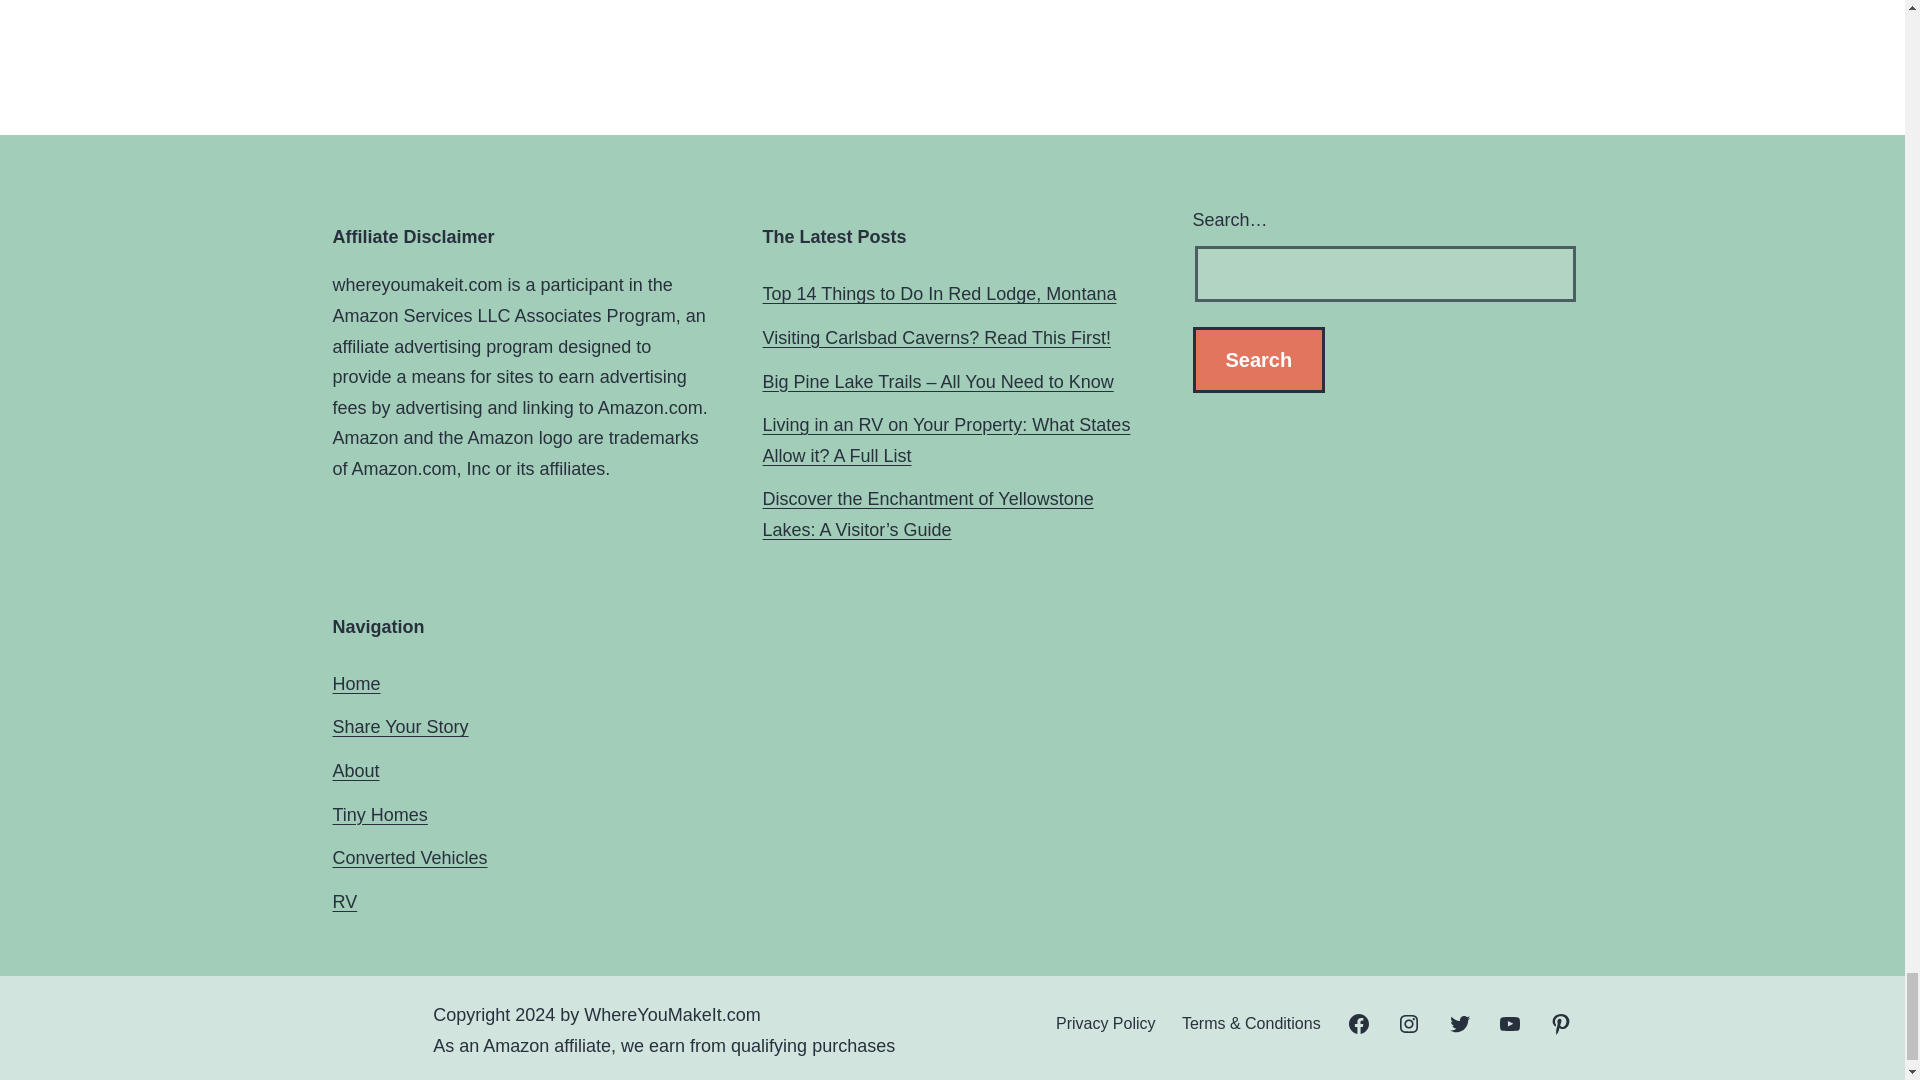 The image size is (1920, 1080). I want to click on Search, so click(1258, 360).